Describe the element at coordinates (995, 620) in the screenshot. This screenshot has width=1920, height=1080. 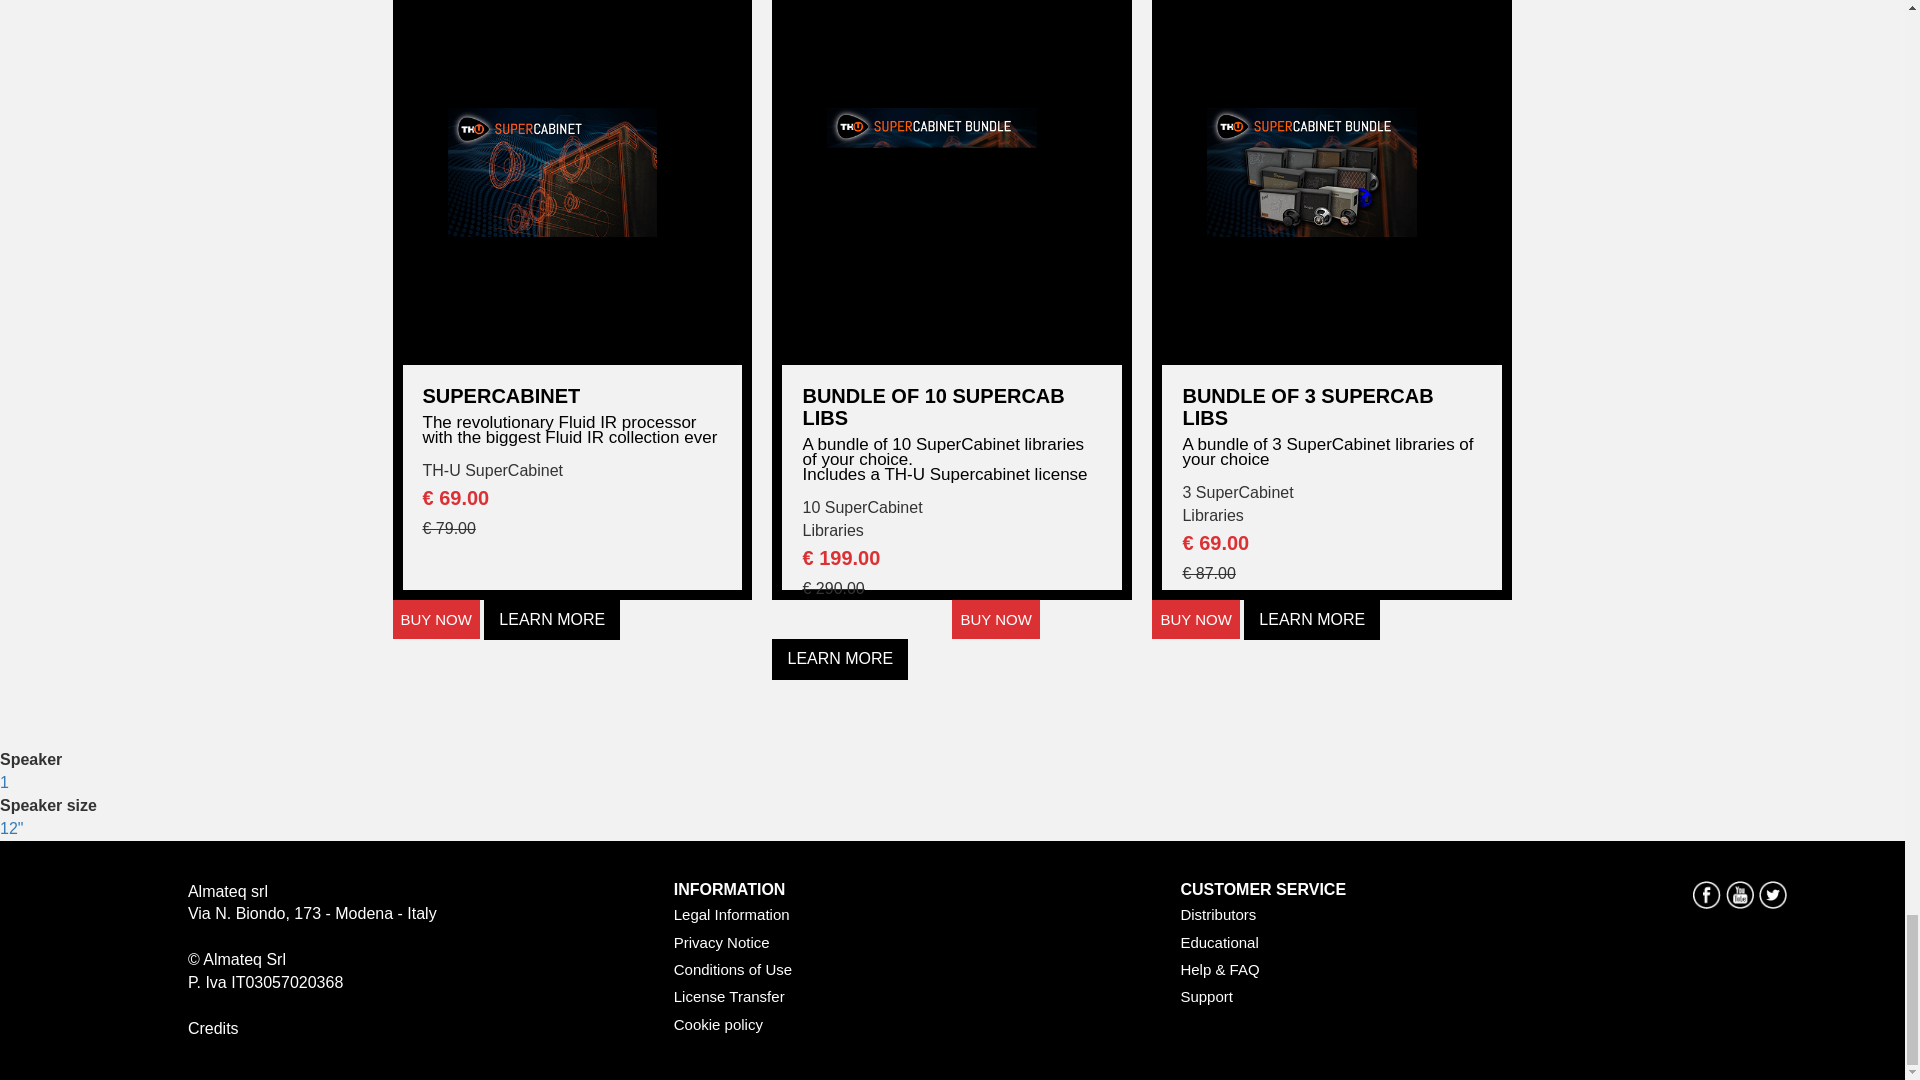
I see `BUY NOW` at that location.